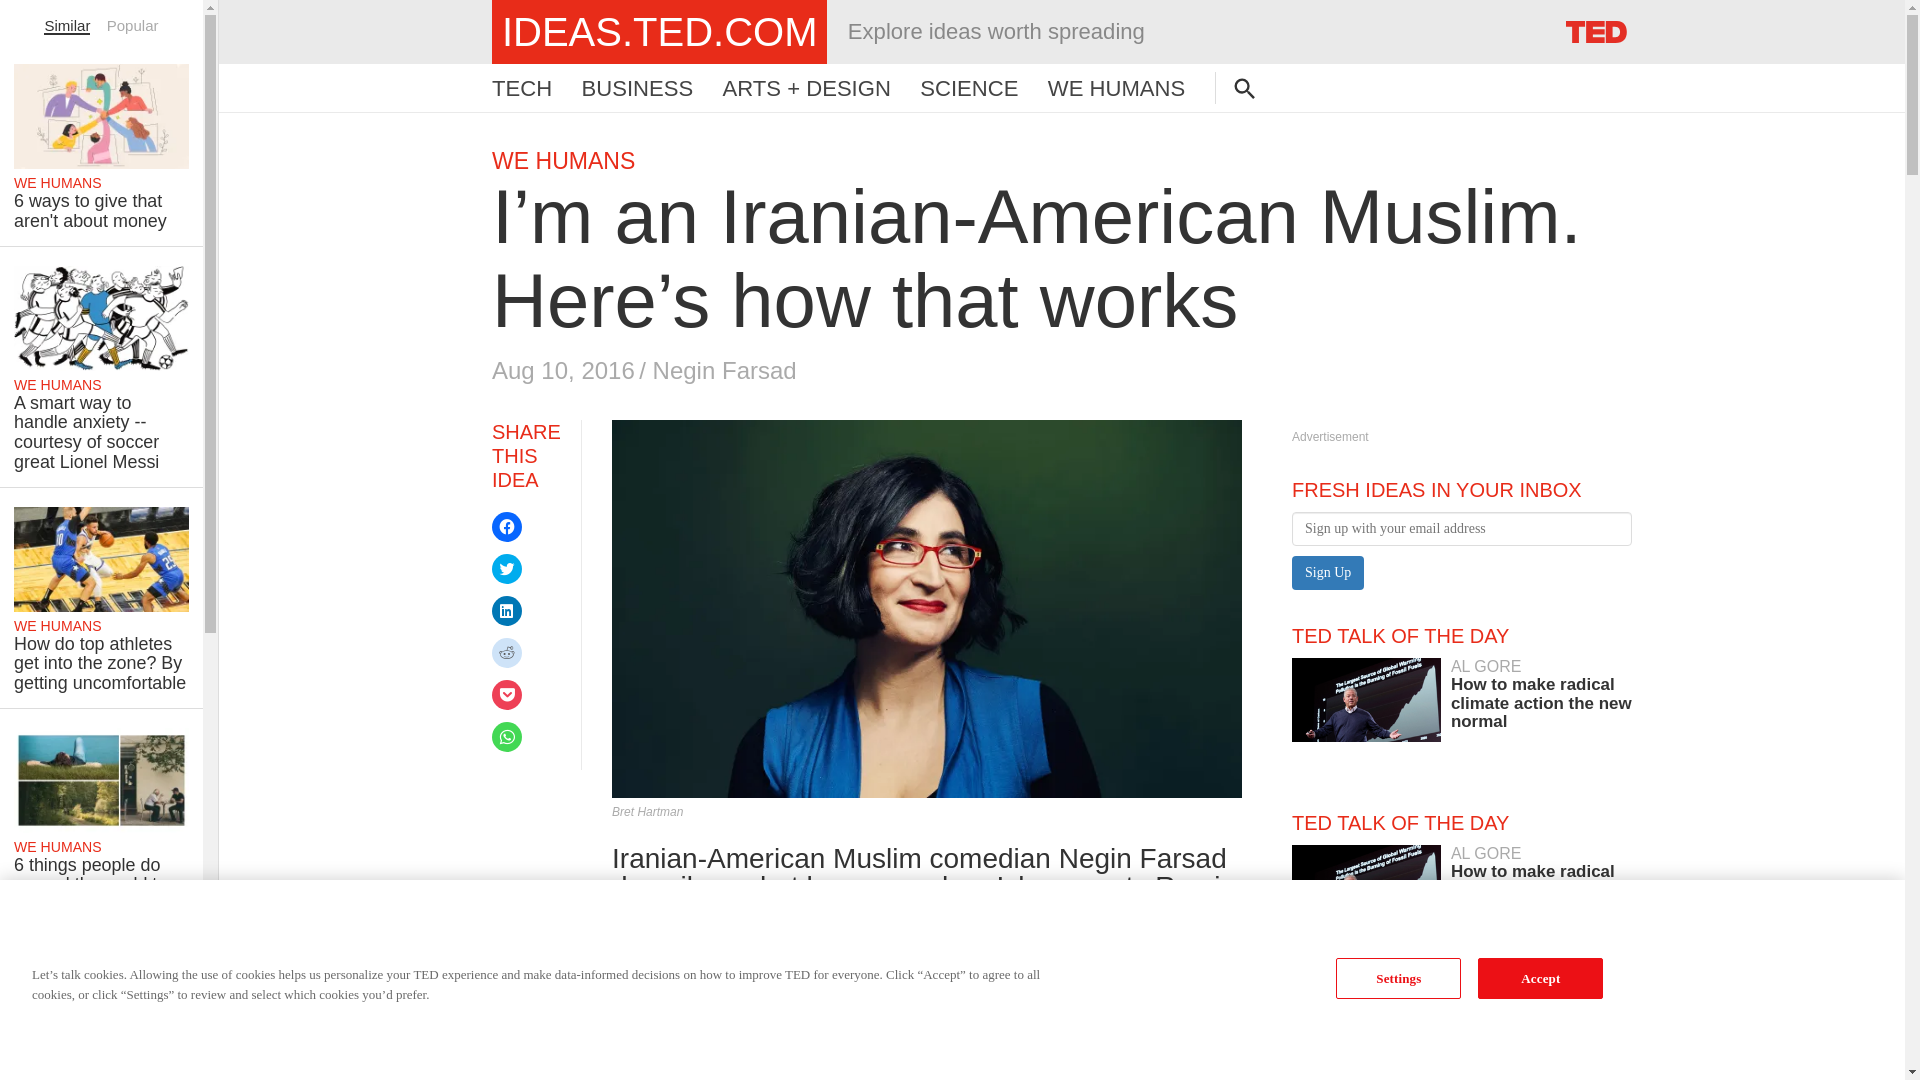 This screenshot has height=1080, width=1920. Describe the element at coordinates (506, 569) in the screenshot. I see `Click to share on LinkedIn` at that location.